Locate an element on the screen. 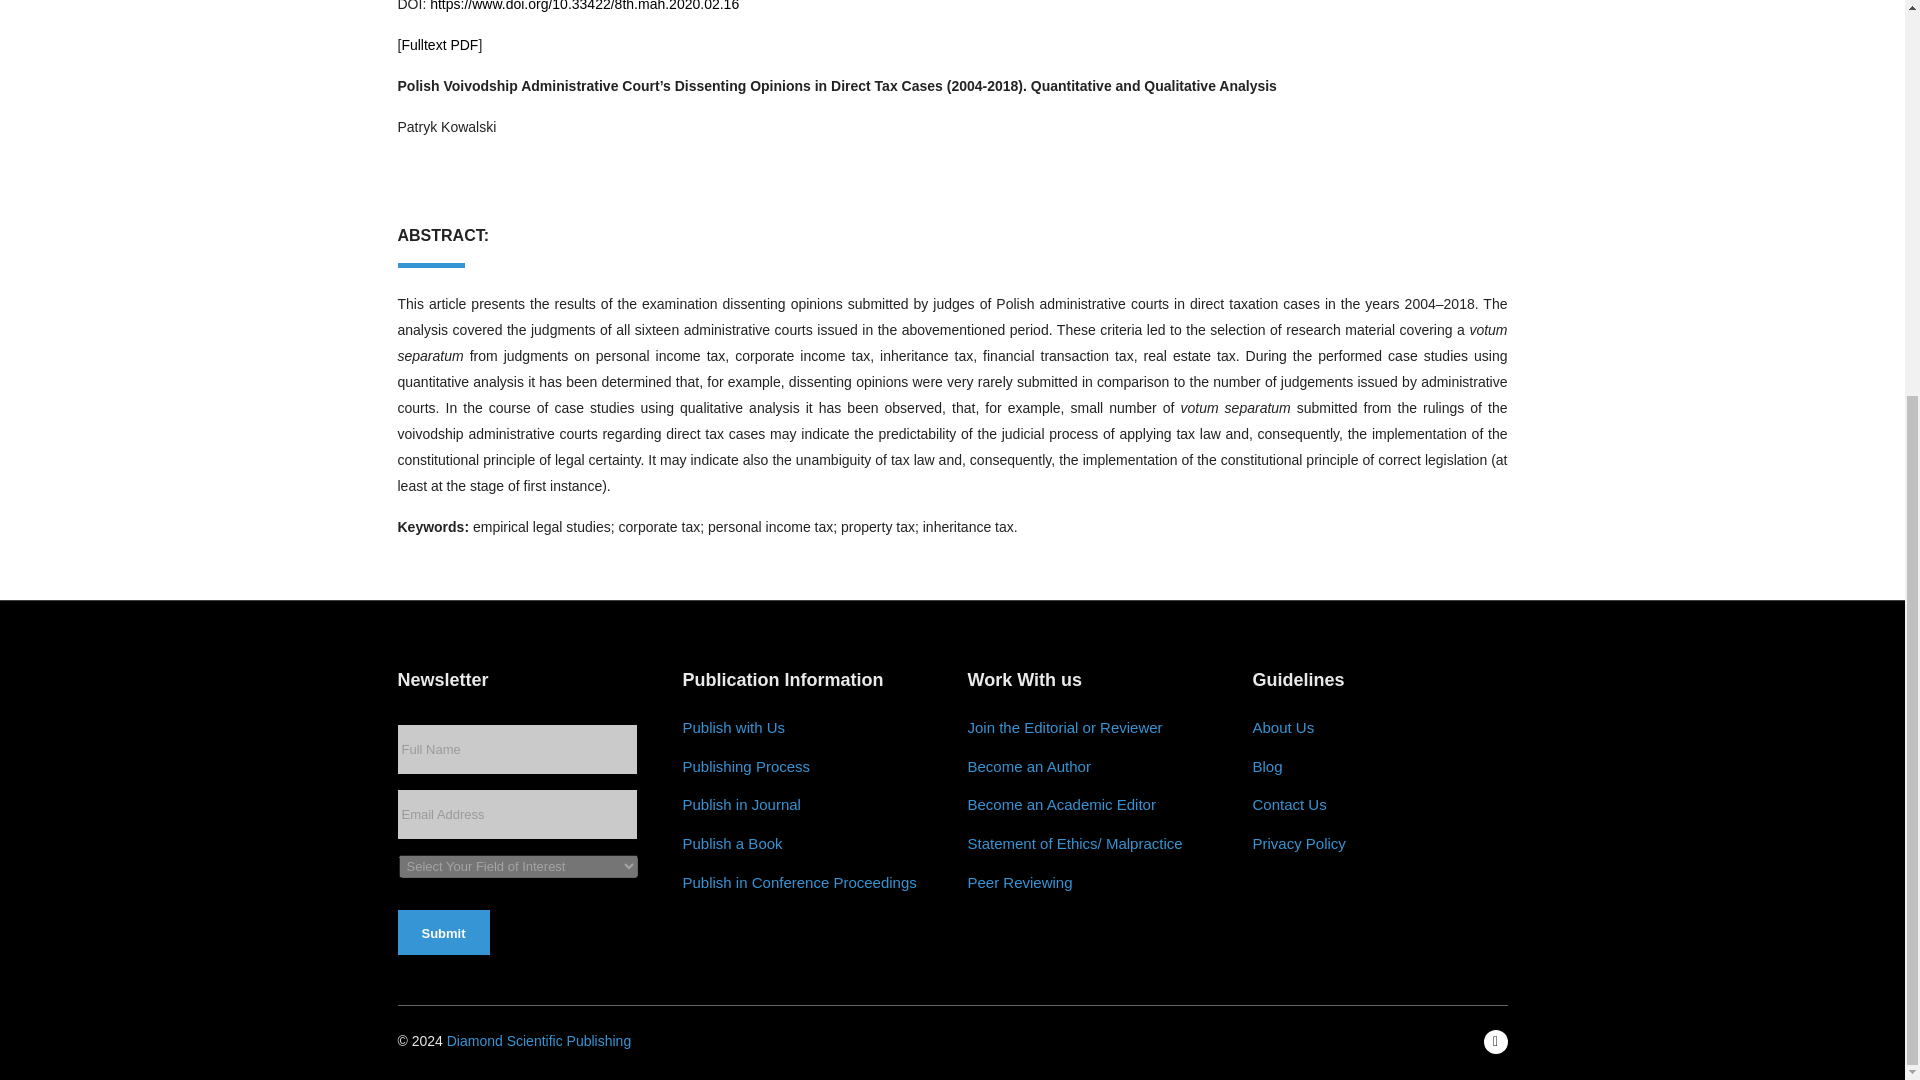 This screenshot has height=1080, width=1920. Publish with Us is located at coordinates (733, 728).